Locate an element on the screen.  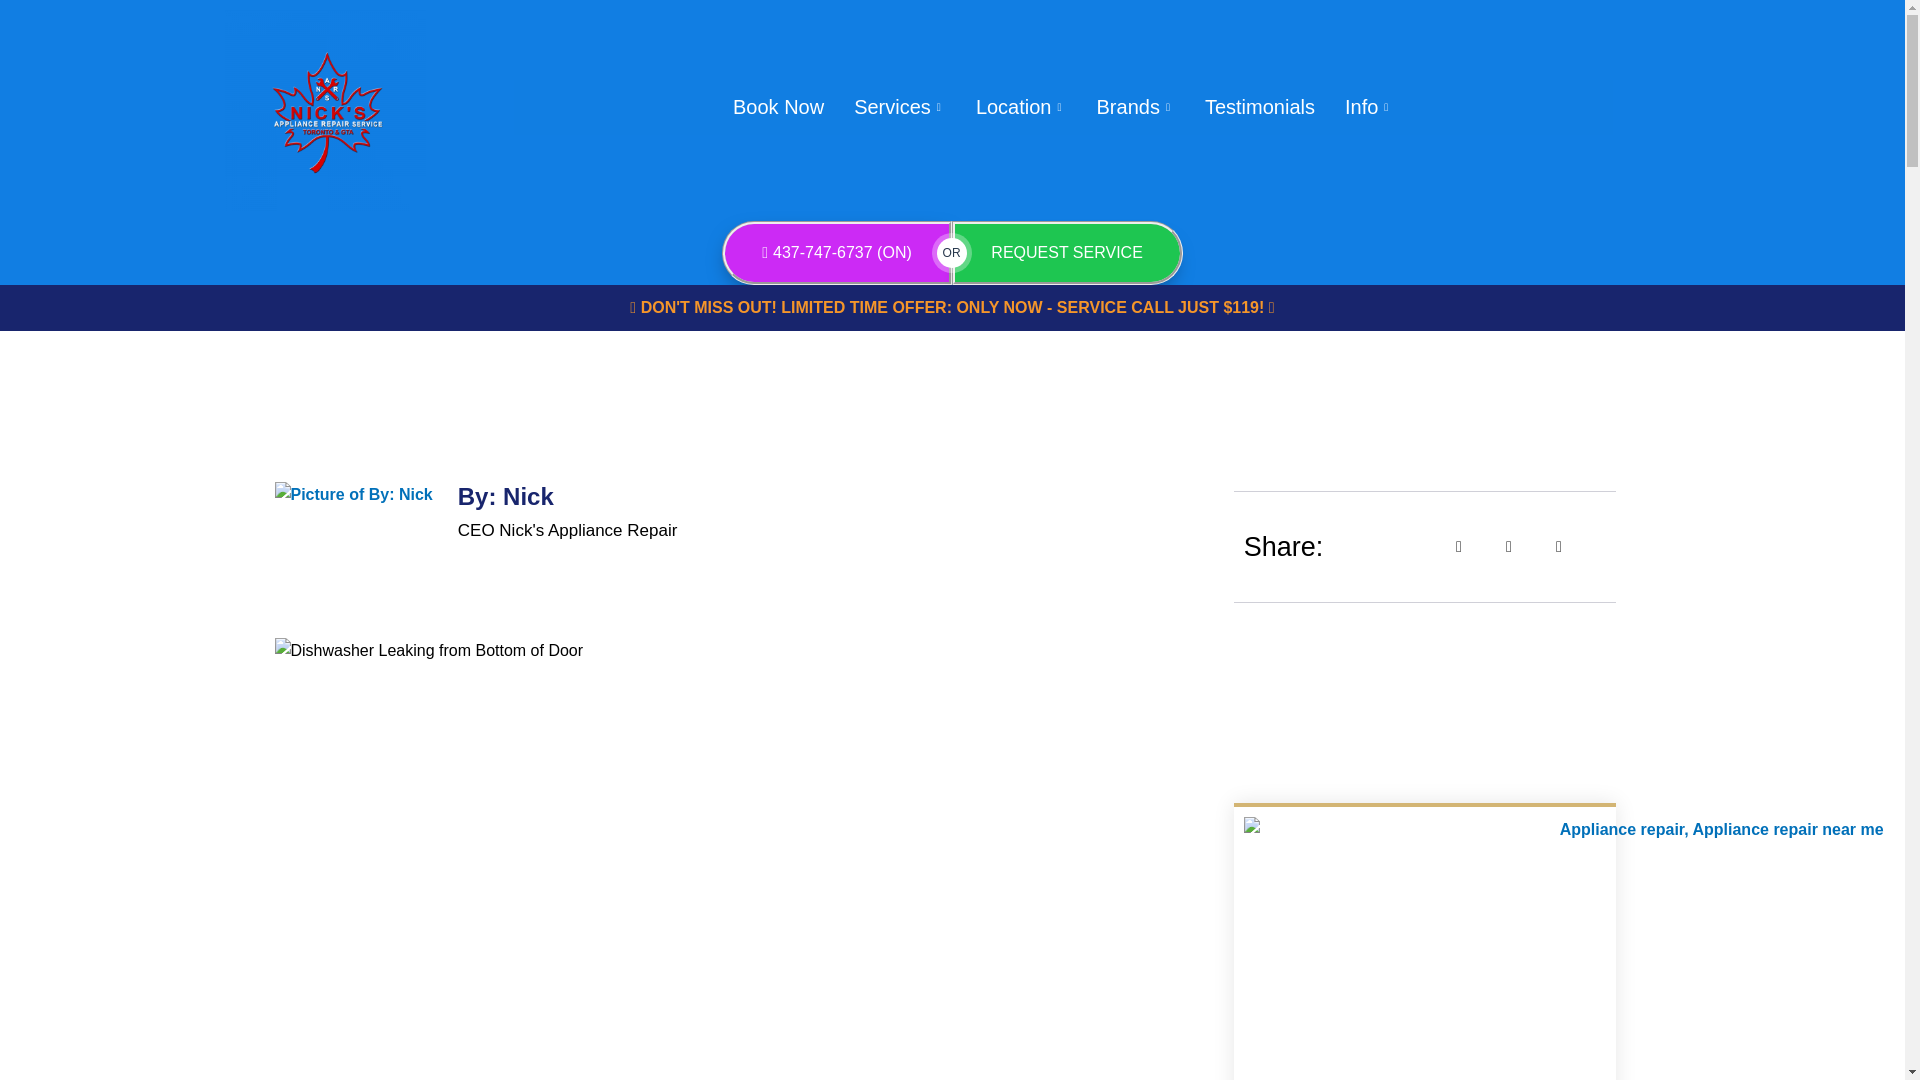
Location is located at coordinates (1022, 107).